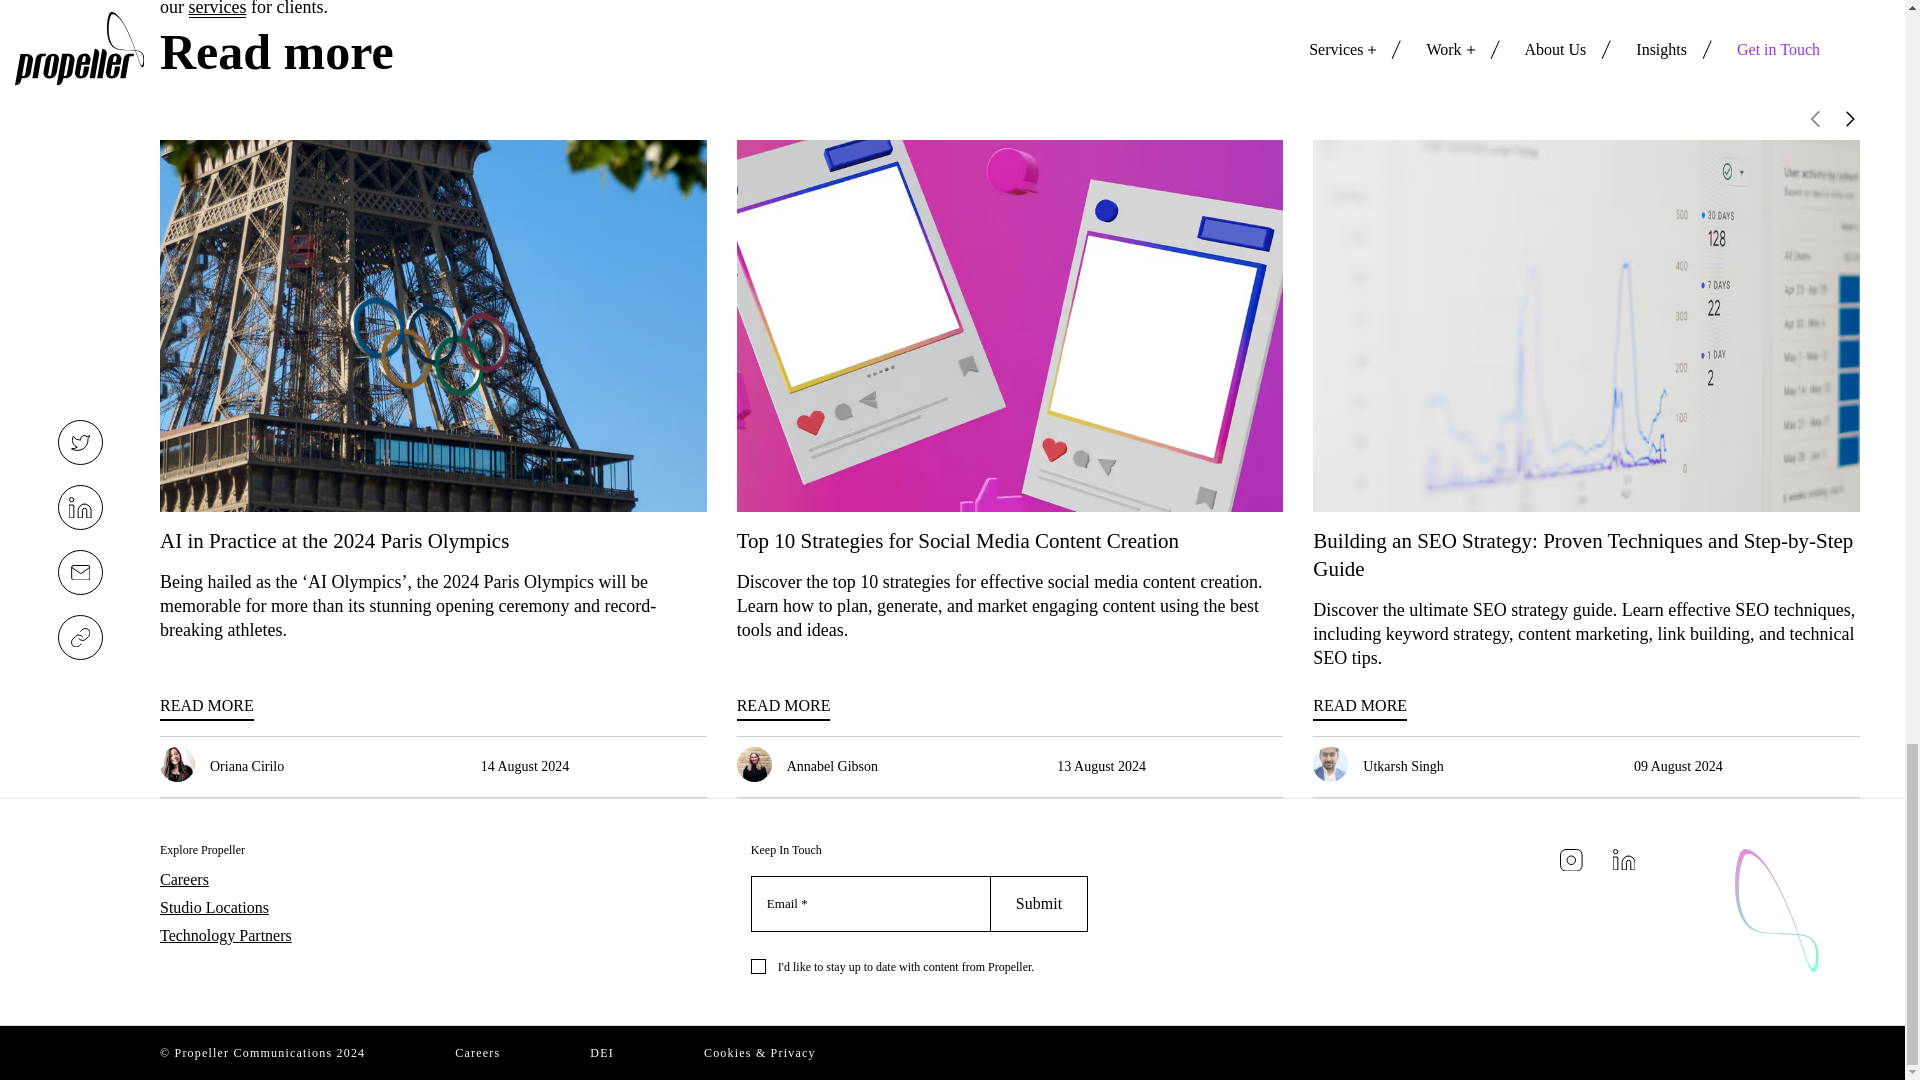 This screenshot has height=1080, width=1920. Describe the element at coordinates (206, 708) in the screenshot. I see `READ MORE` at that location.